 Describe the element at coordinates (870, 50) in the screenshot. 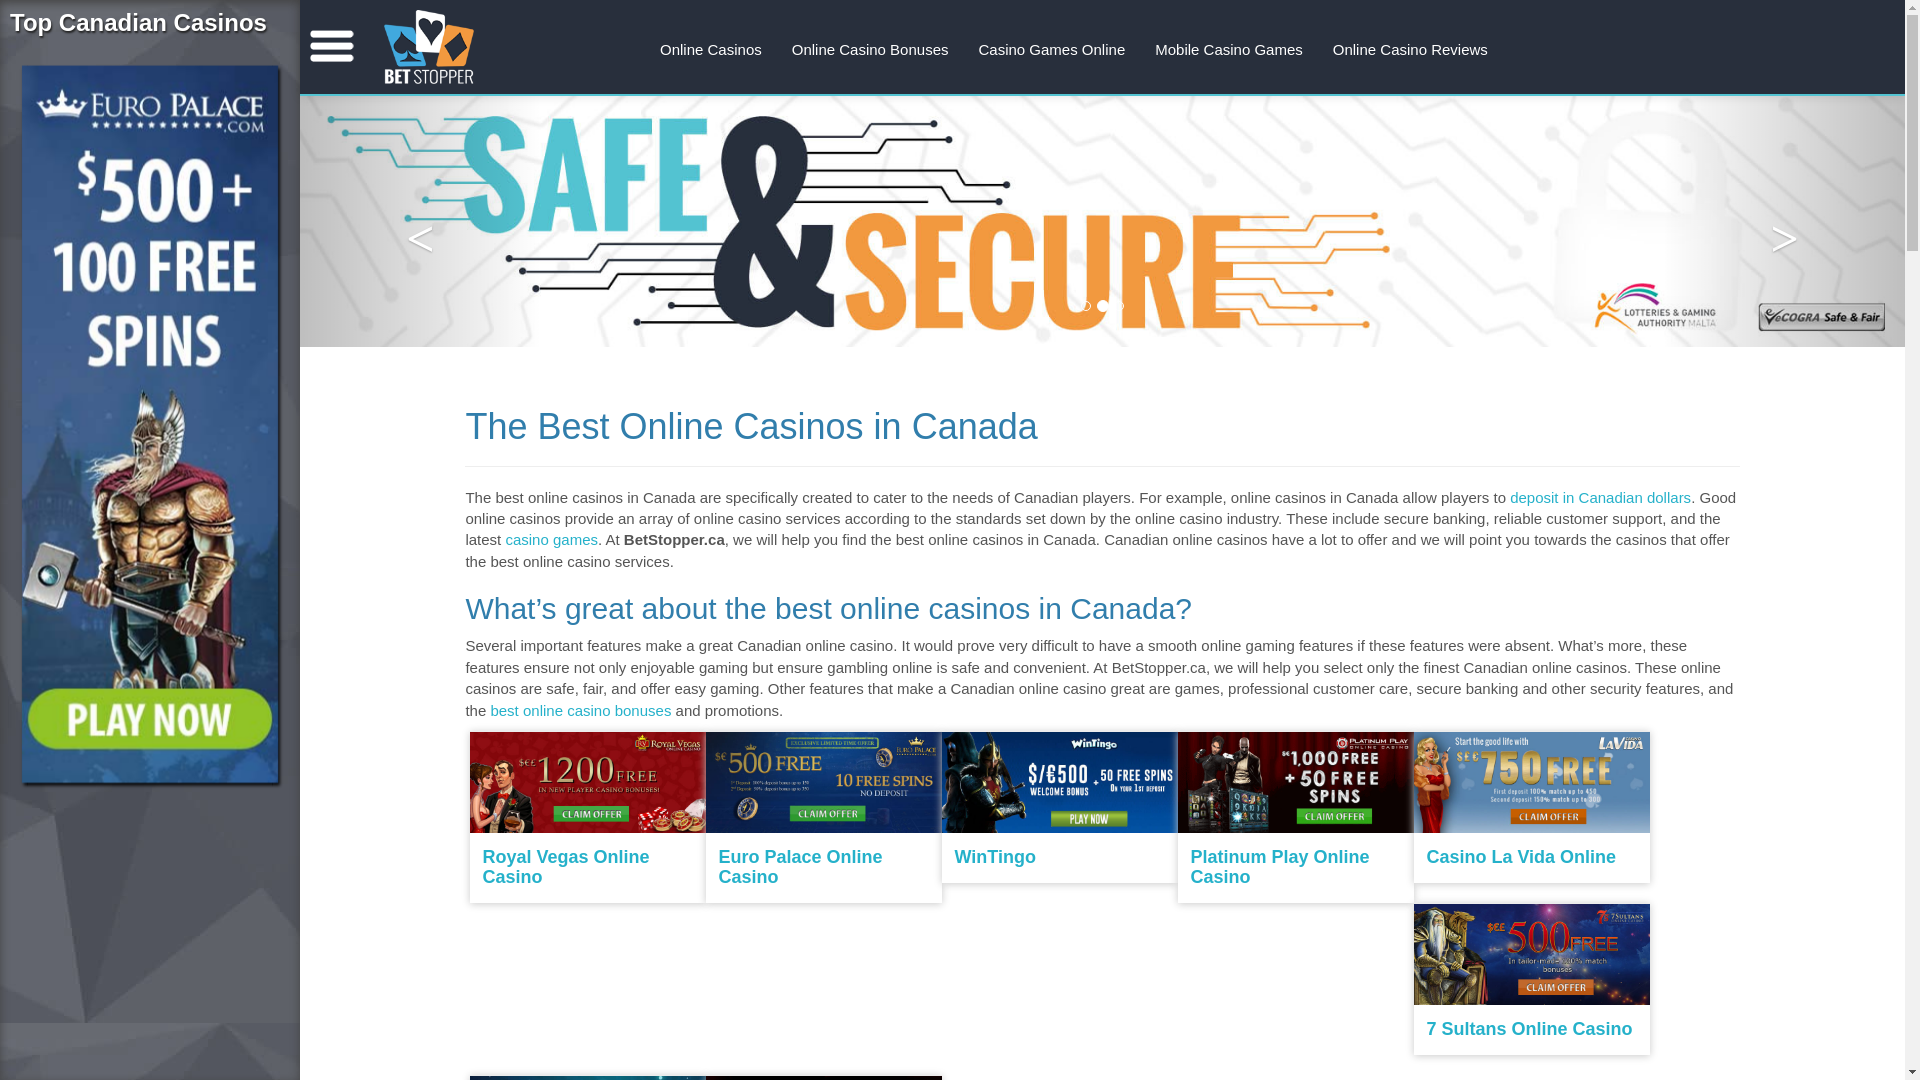

I see `Online Casino Bonuses` at that location.